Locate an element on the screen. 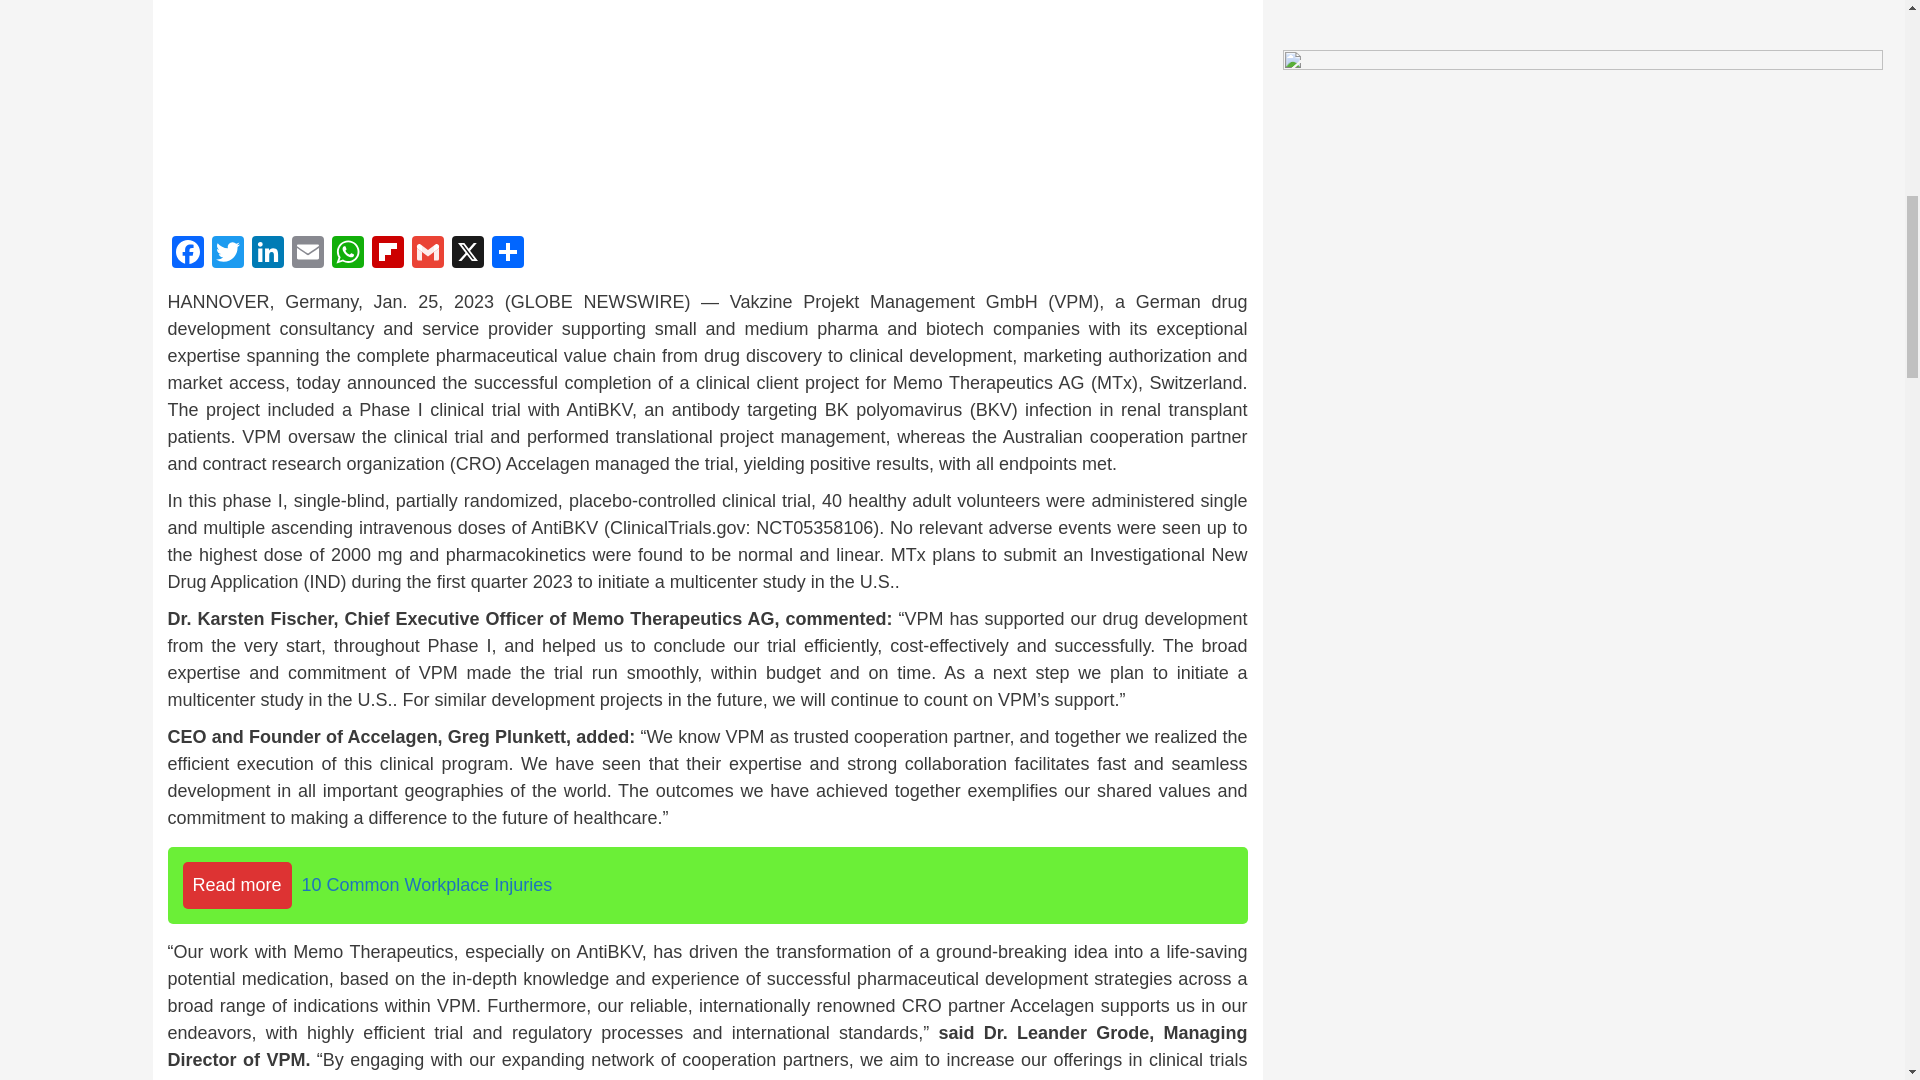 The width and height of the screenshot is (1920, 1080). Twitter is located at coordinates (227, 254).